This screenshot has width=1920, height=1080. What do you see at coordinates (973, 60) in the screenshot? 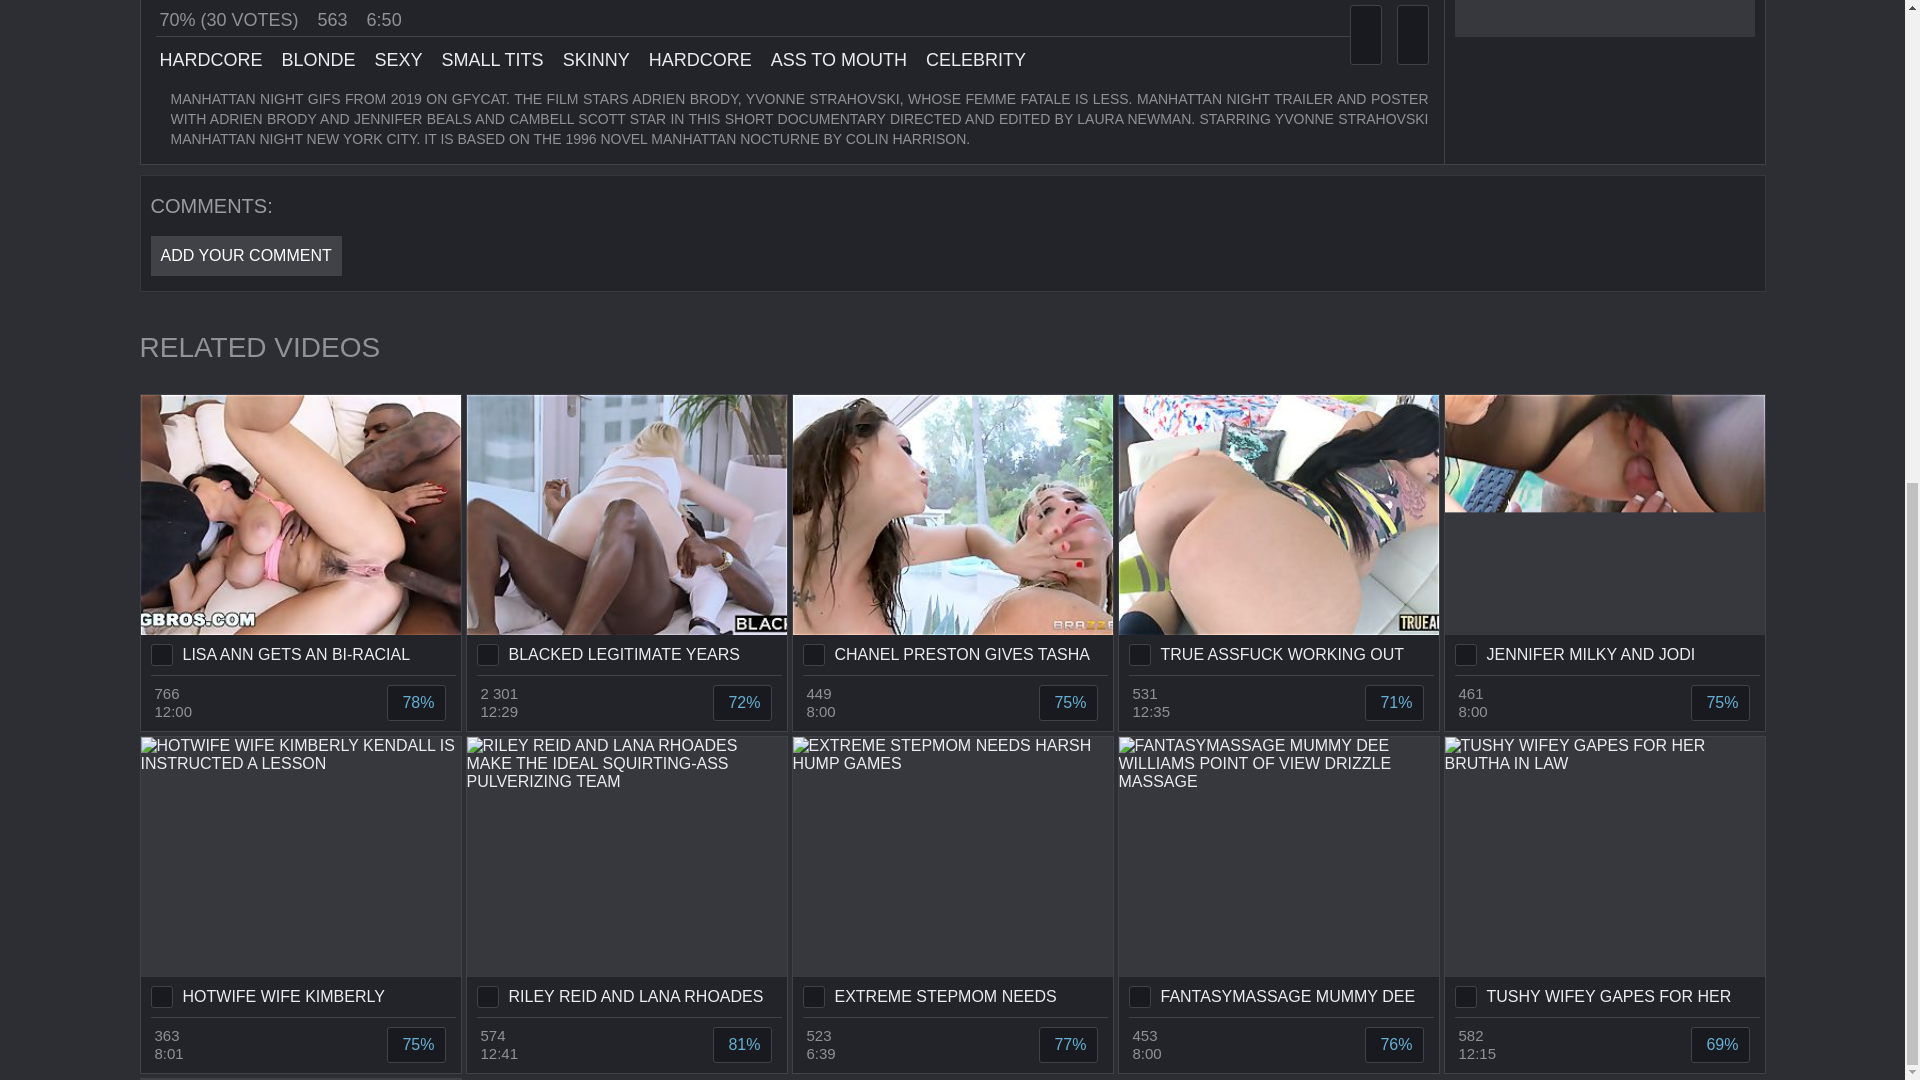
I see `CELEBRITY` at bounding box center [973, 60].